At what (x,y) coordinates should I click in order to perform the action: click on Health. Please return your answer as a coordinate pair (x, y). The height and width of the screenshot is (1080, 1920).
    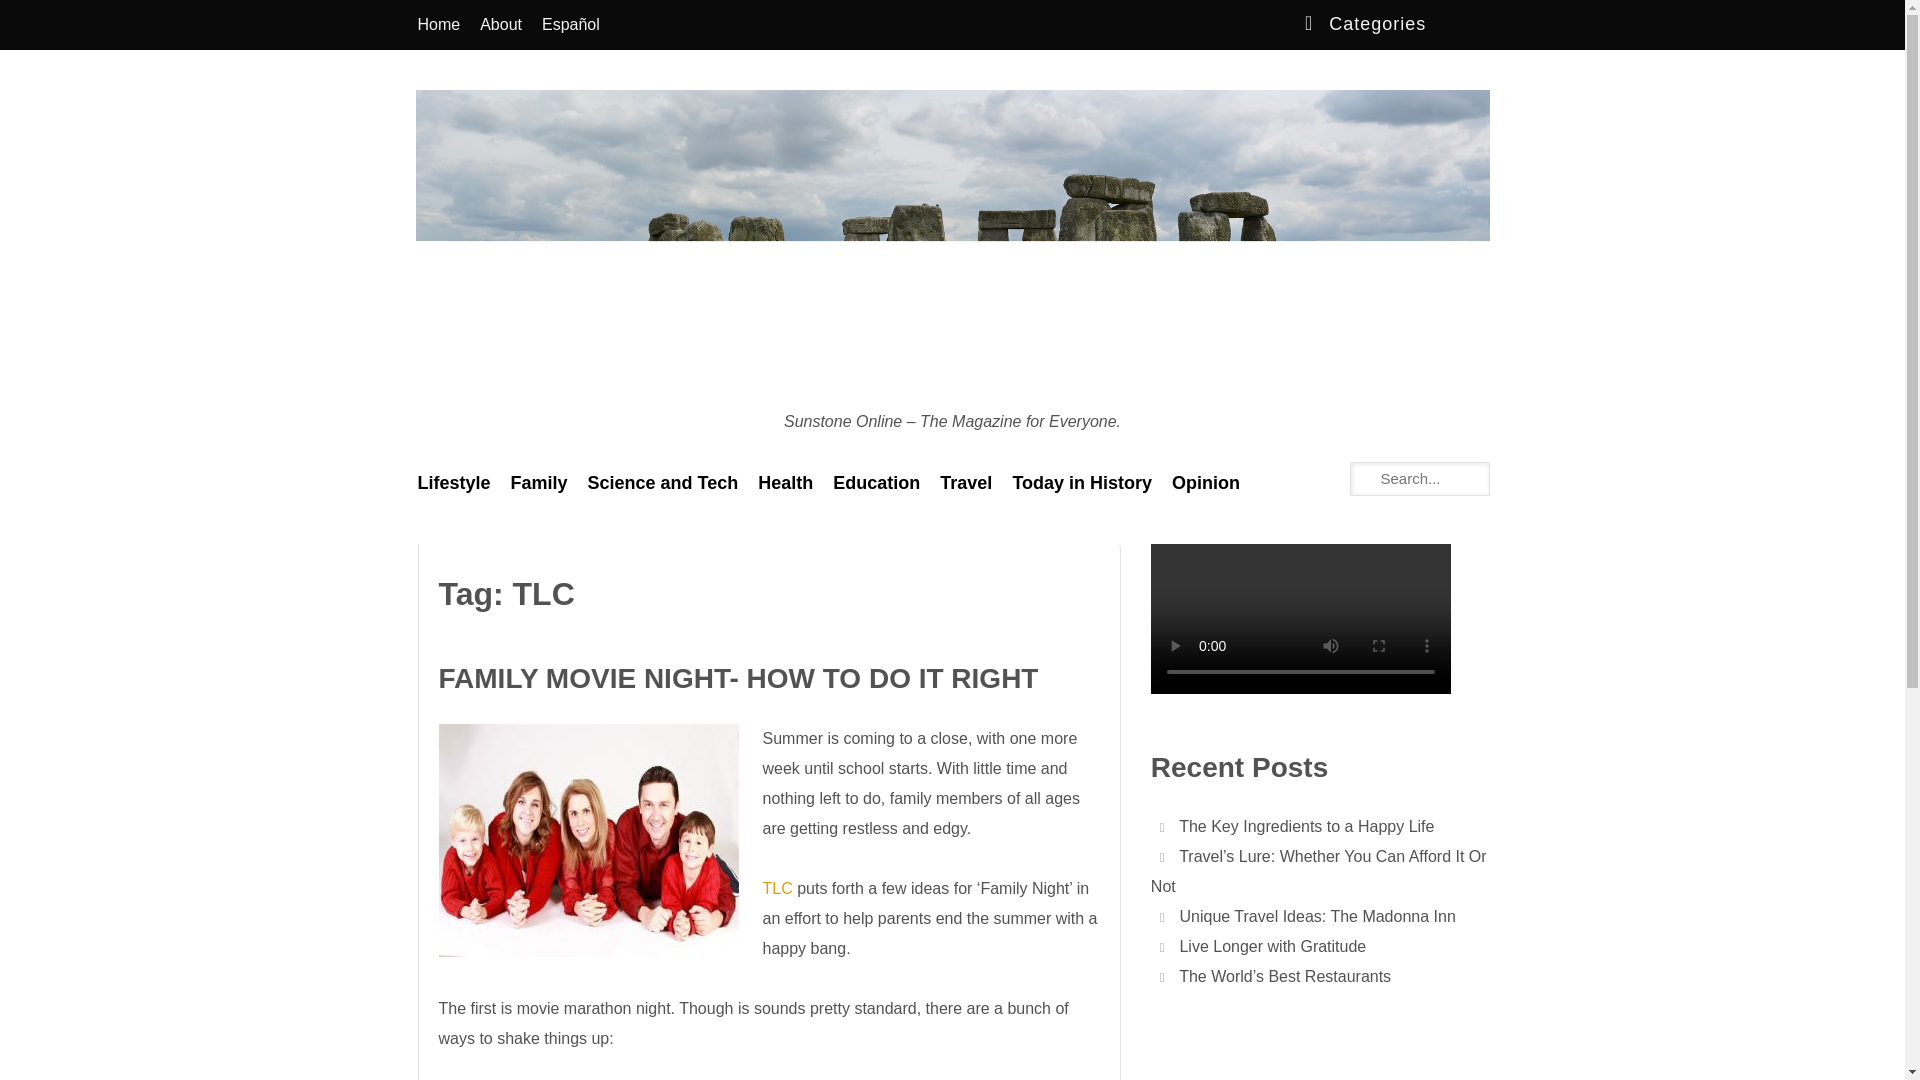
    Looking at the image, I should click on (786, 483).